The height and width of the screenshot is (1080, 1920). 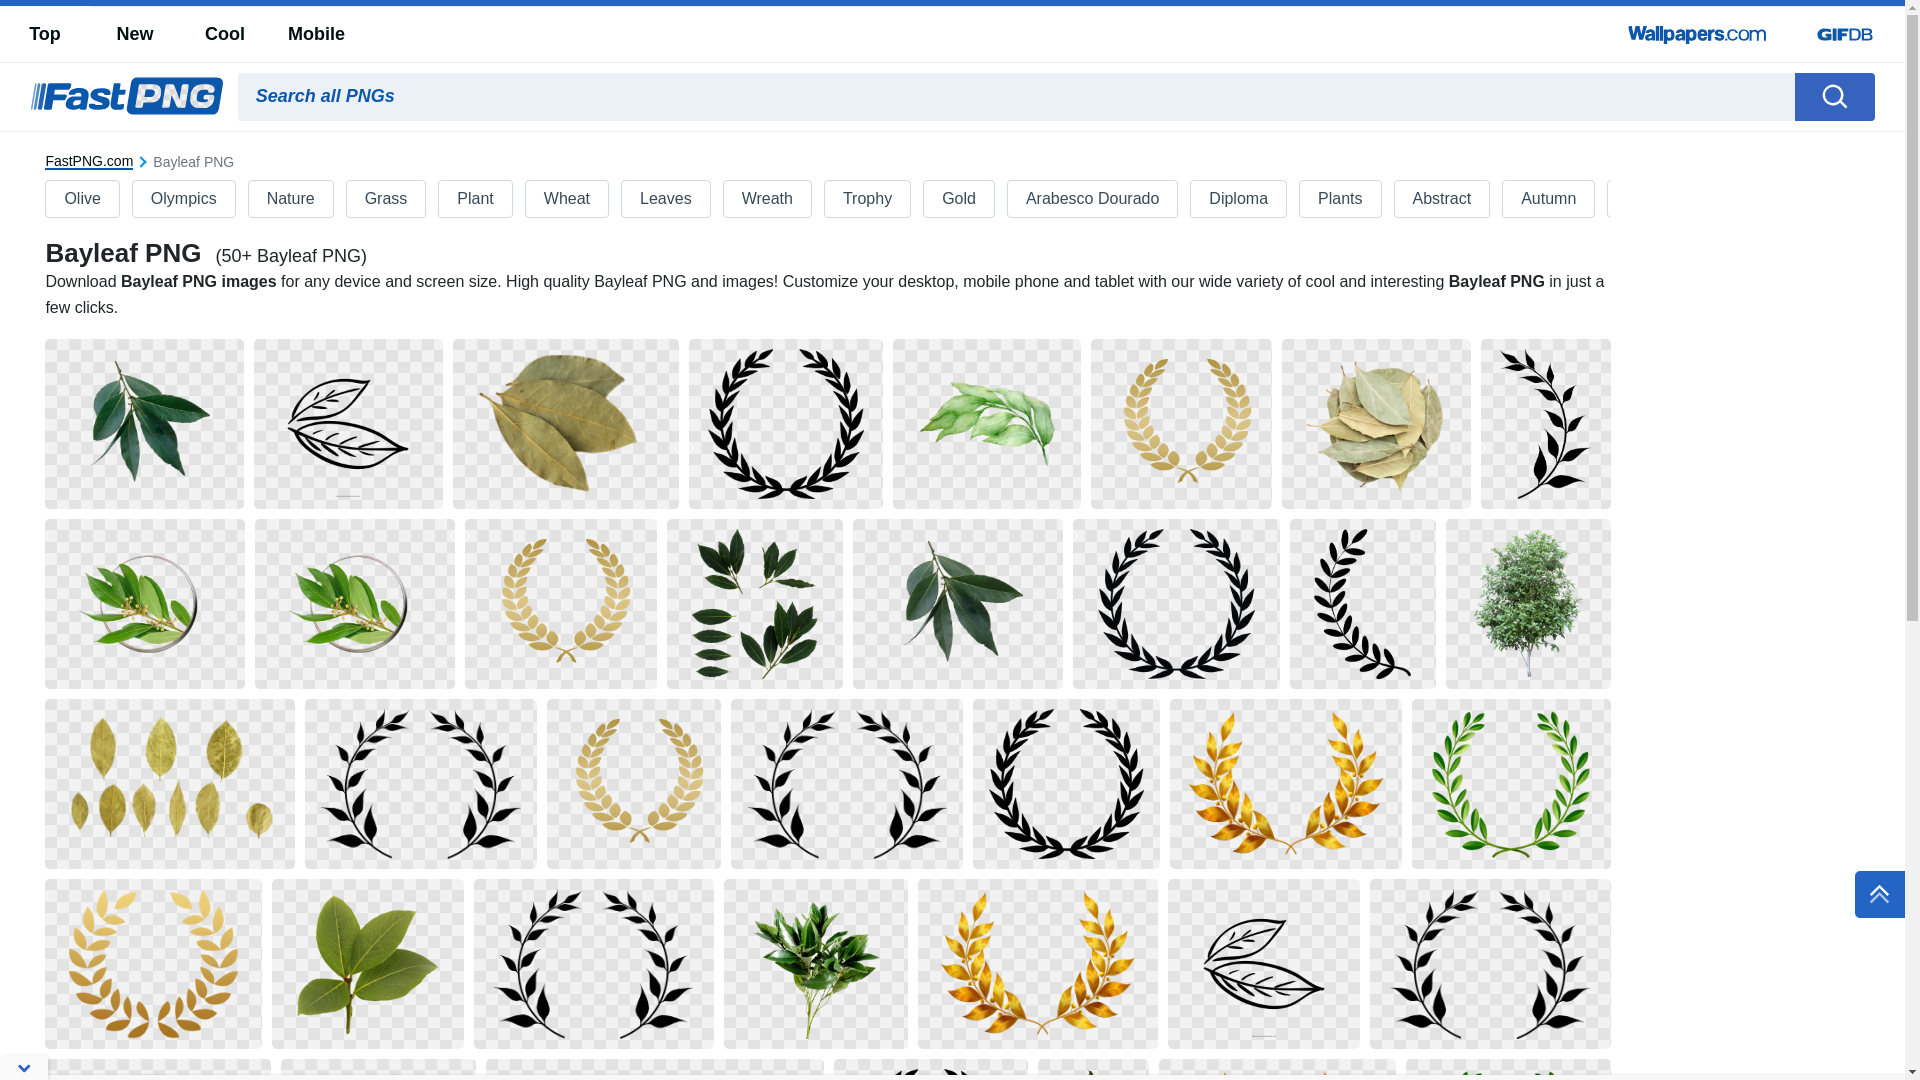 What do you see at coordinates (224, 34) in the screenshot?
I see `Cool` at bounding box center [224, 34].